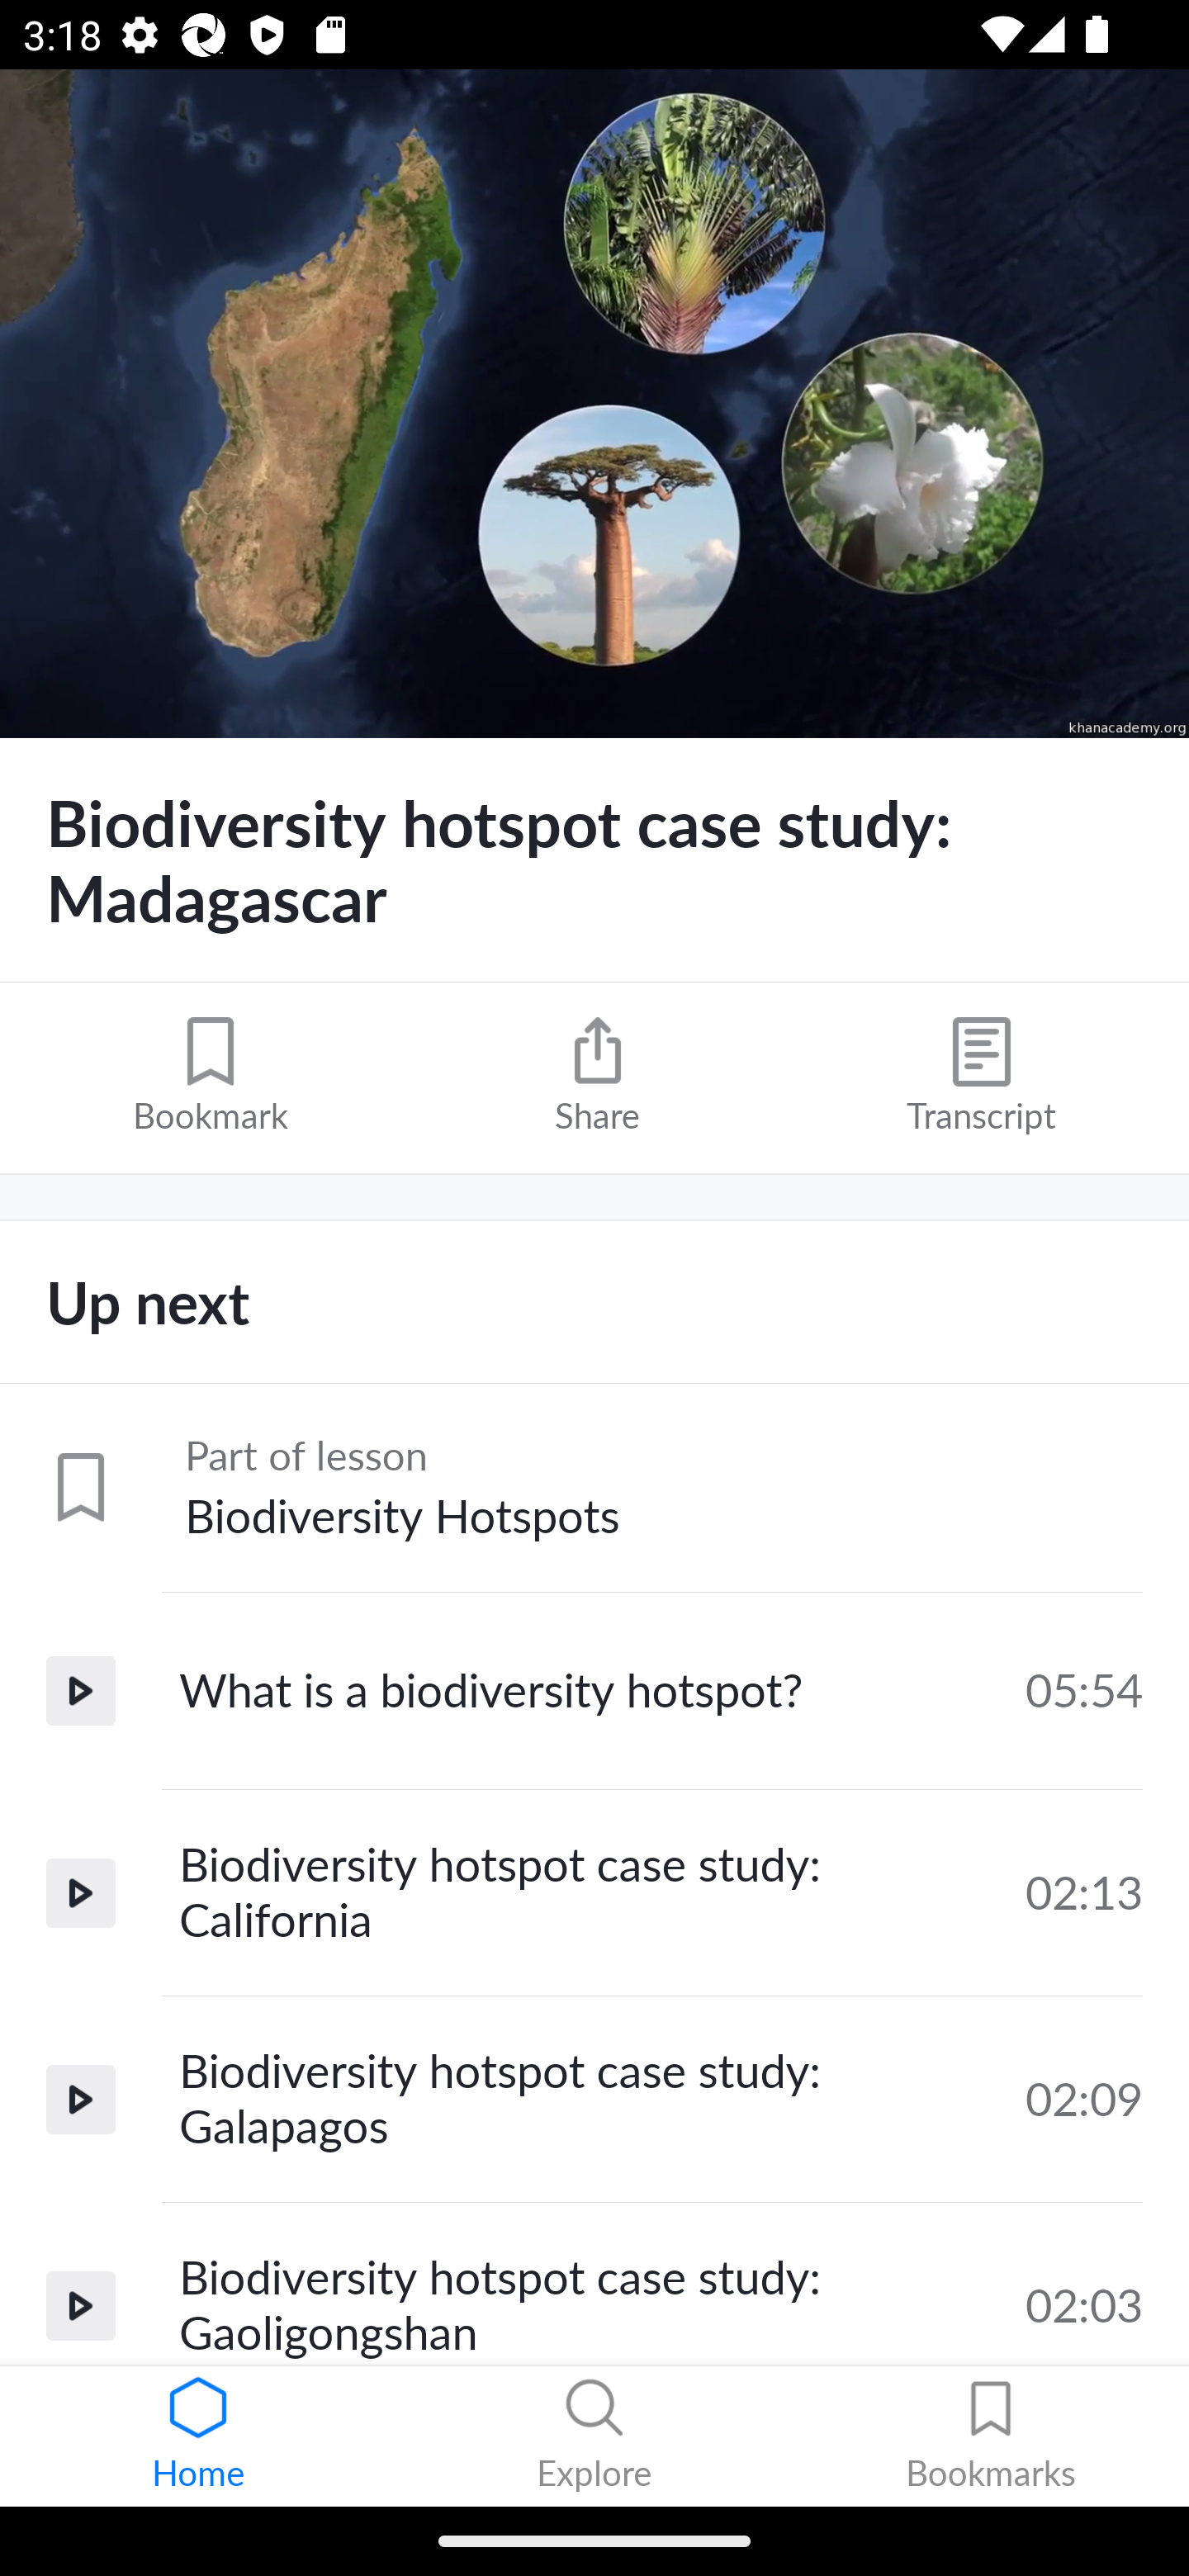 The image size is (1189, 2576). I want to click on Bookmark, so click(211, 1077).